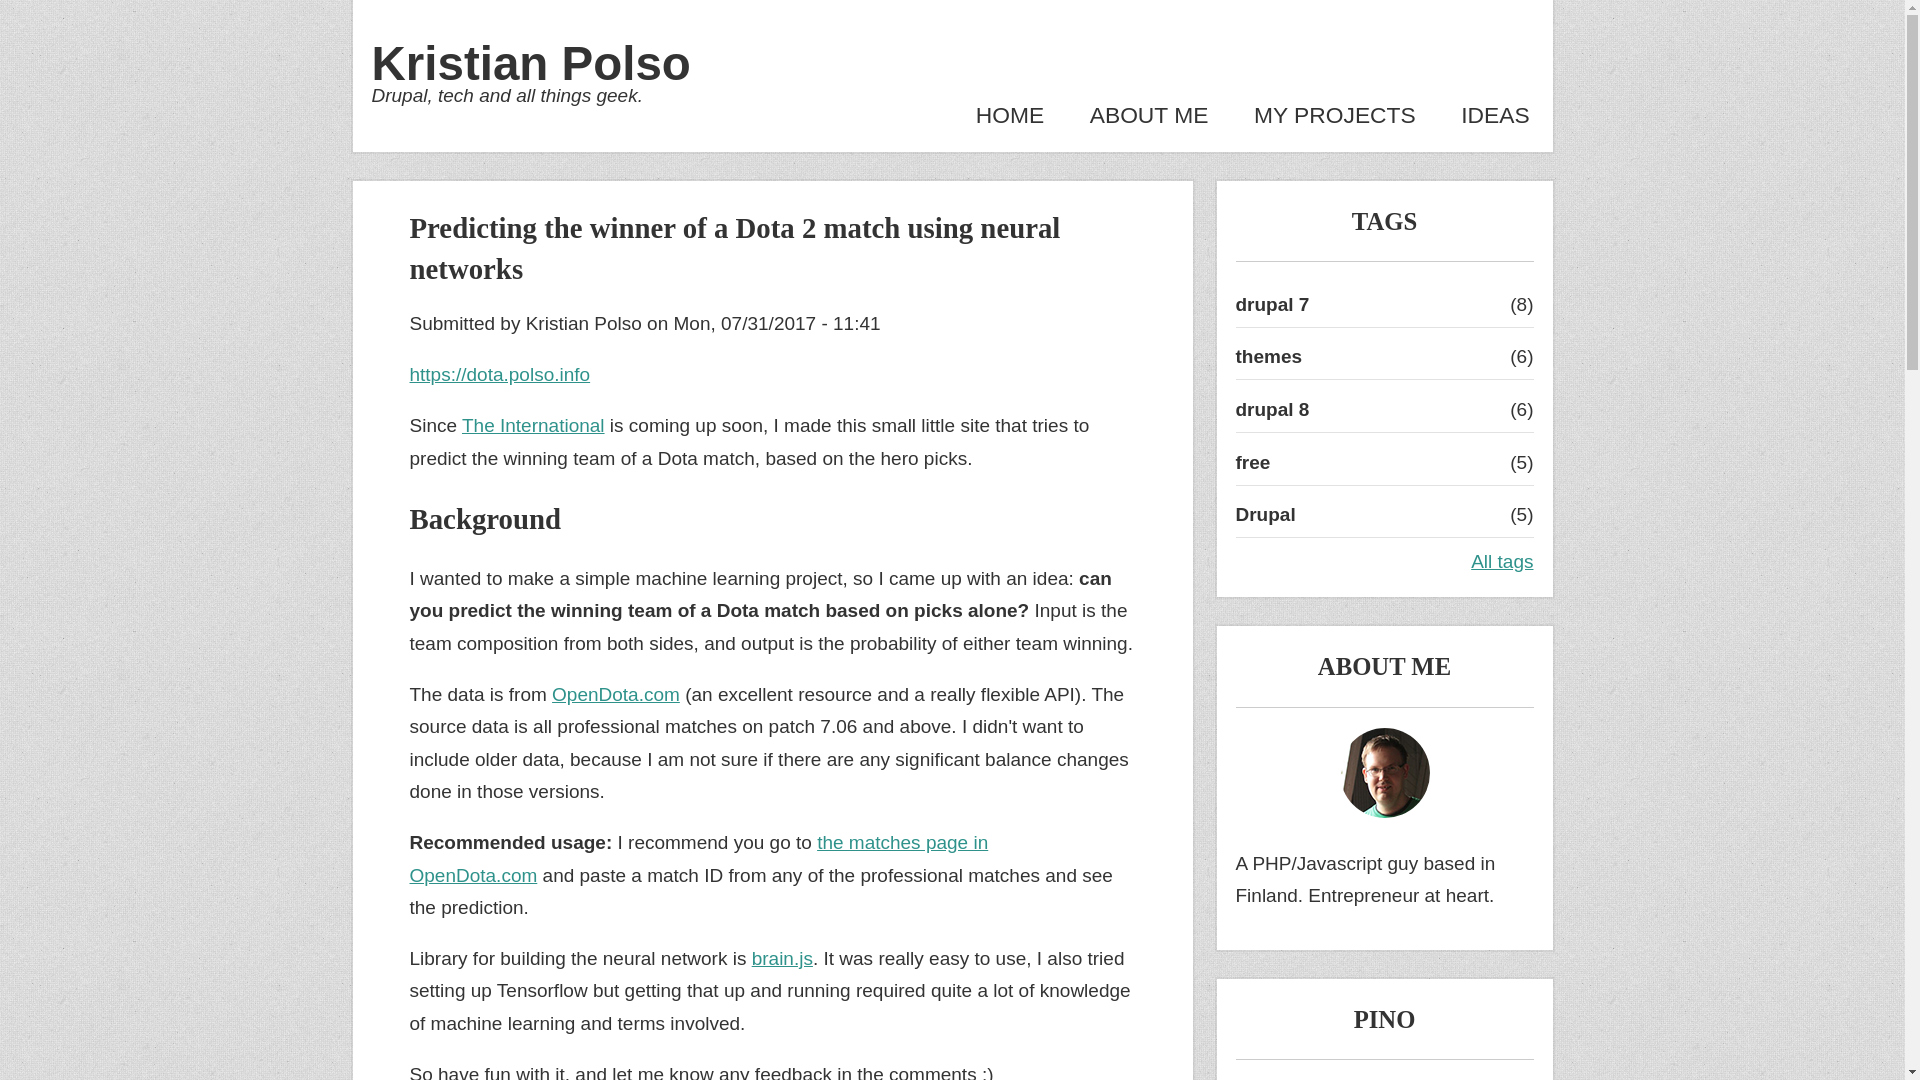 The image size is (1920, 1080). Describe the element at coordinates (616, 694) in the screenshot. I see `OpenDota.com` at that location.